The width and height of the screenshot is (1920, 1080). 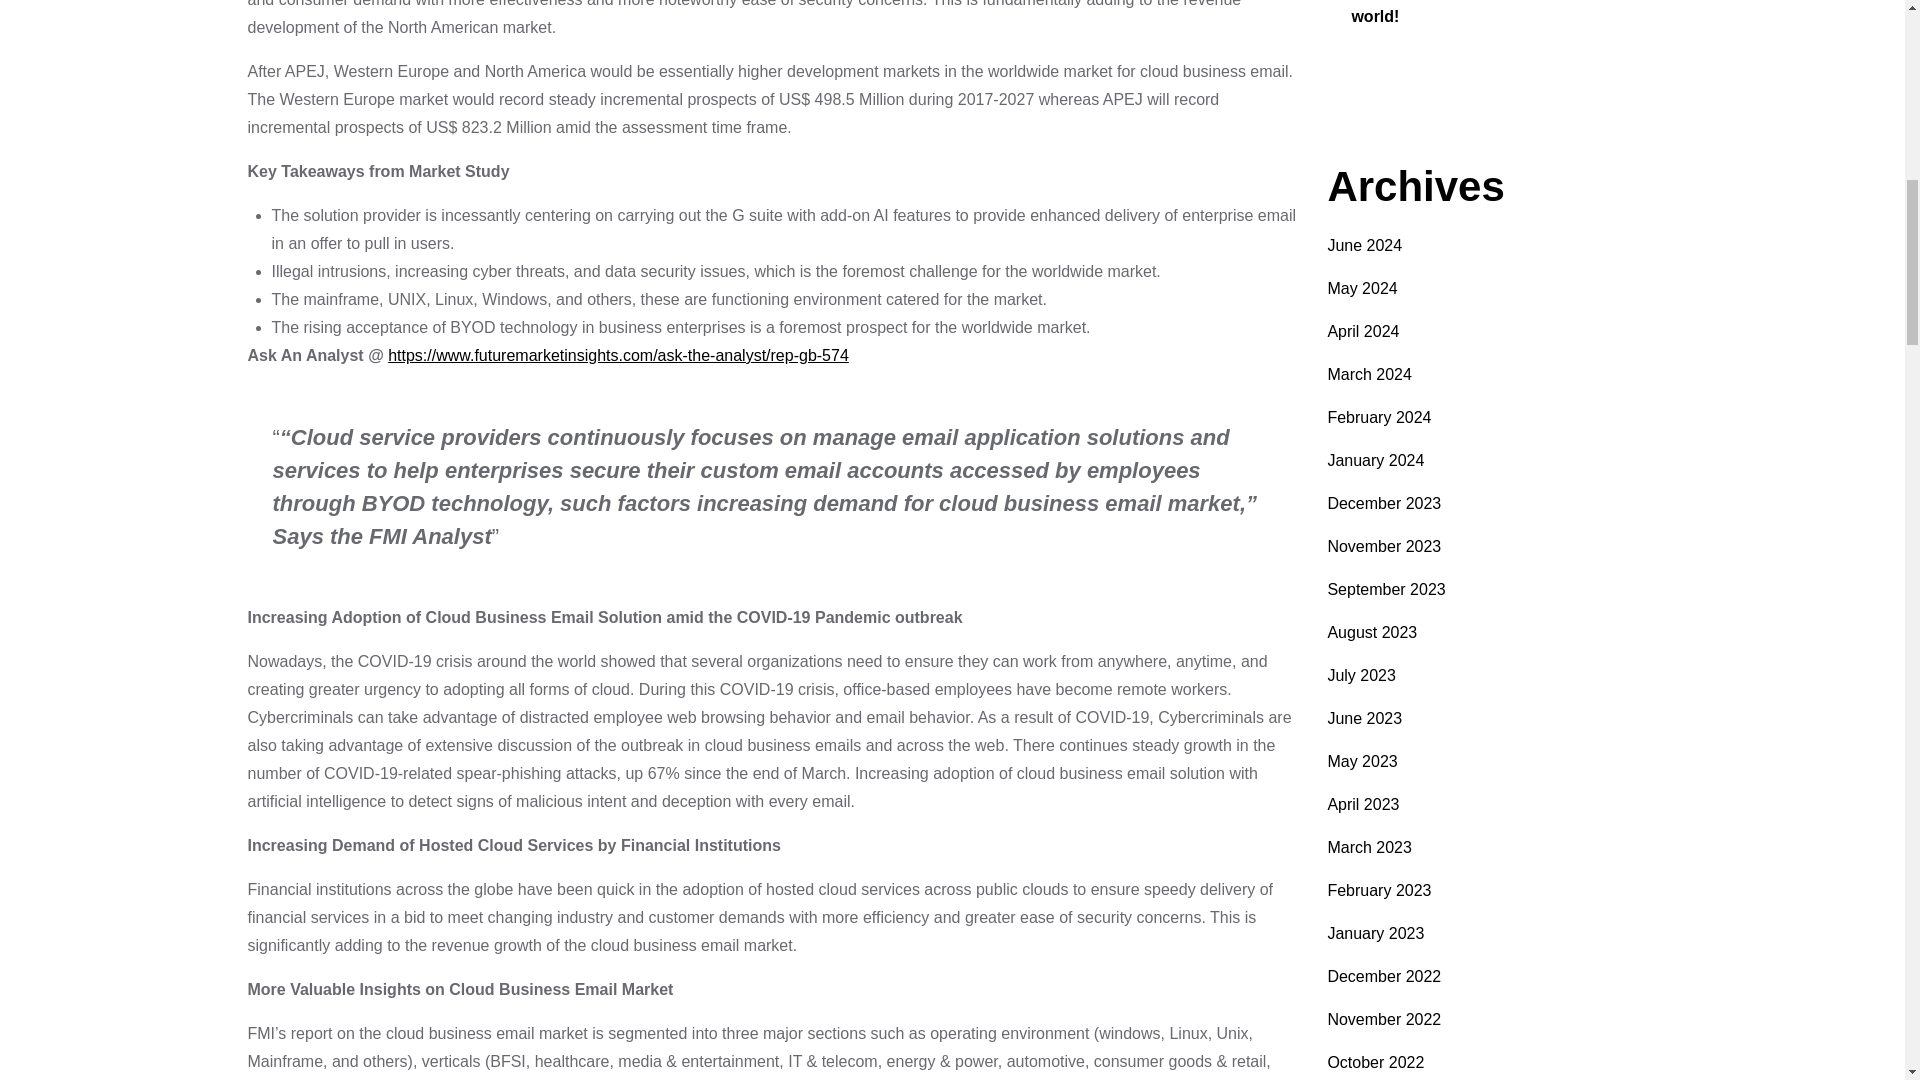 I want to click on May 2023, so click(x=1362, y=761).